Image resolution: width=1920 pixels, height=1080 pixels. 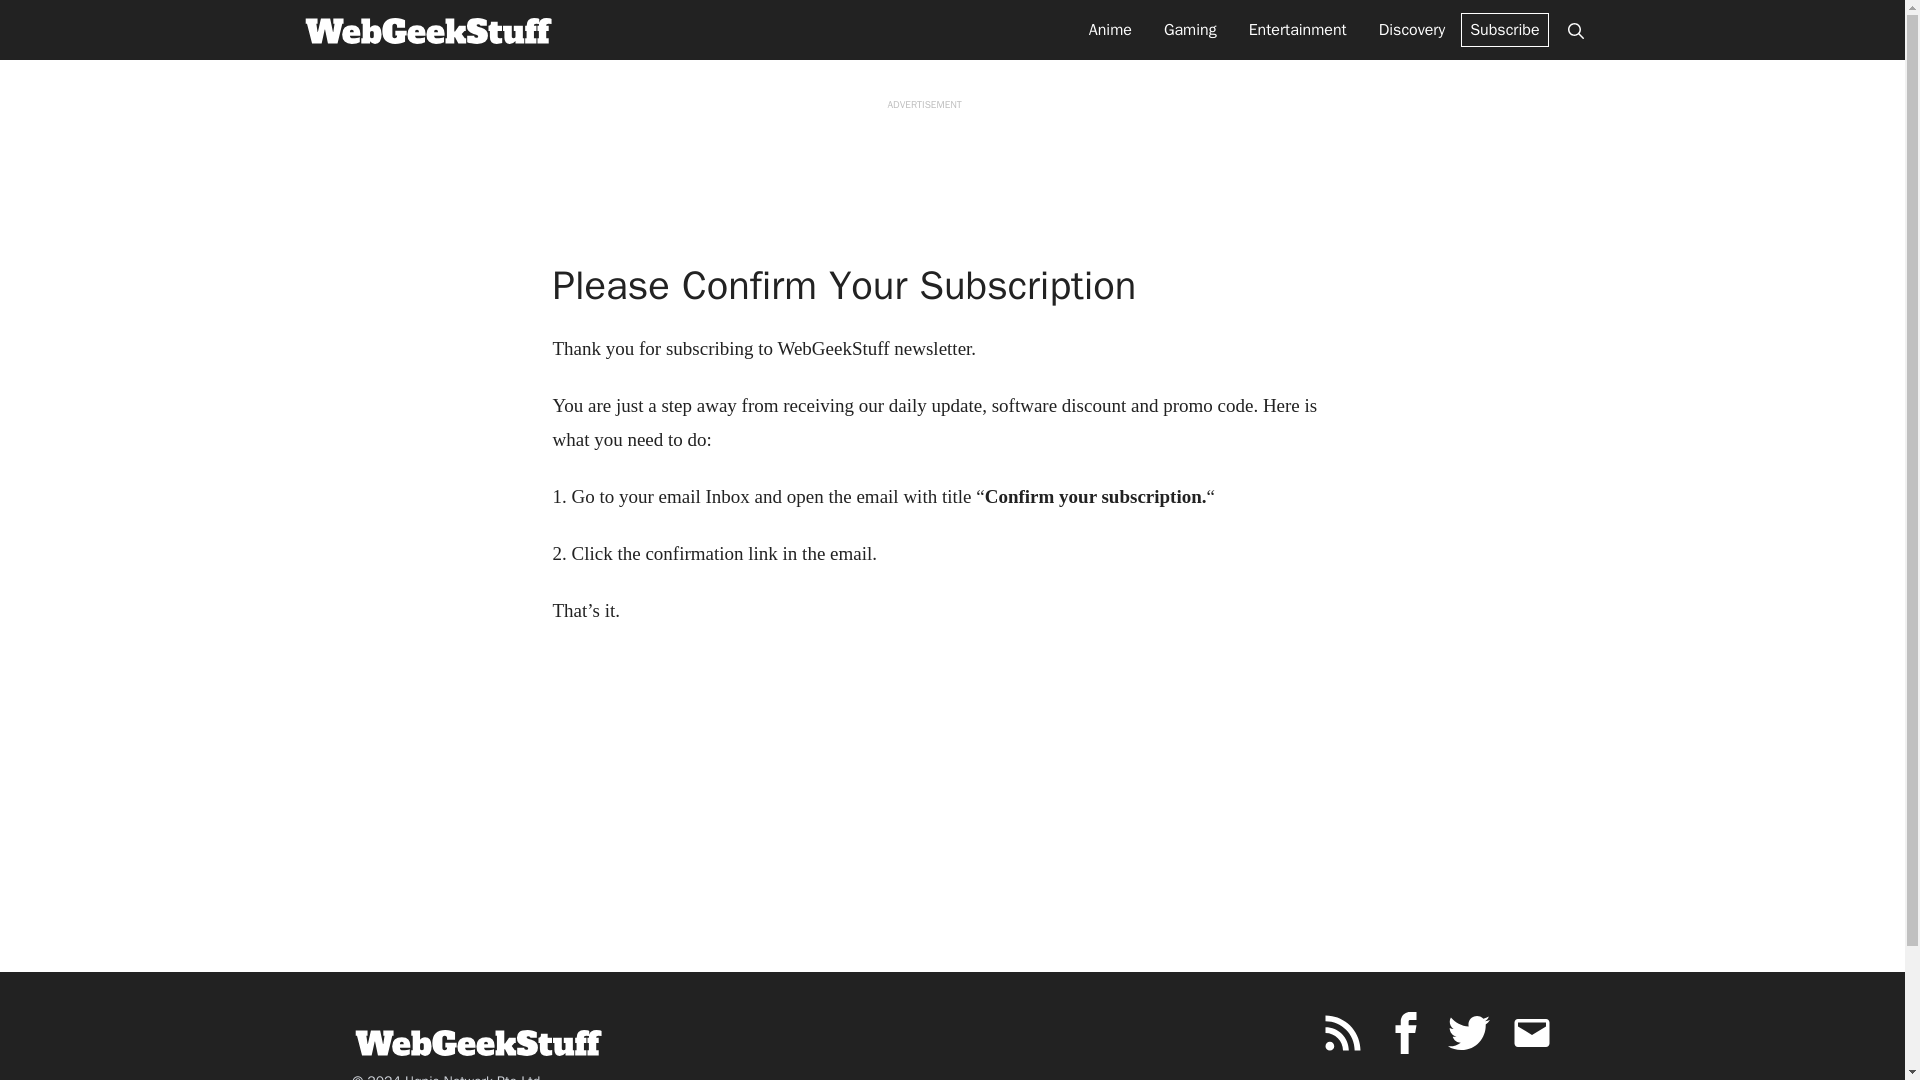 I want to click on Entertainment, so click(x=1298, y=30).